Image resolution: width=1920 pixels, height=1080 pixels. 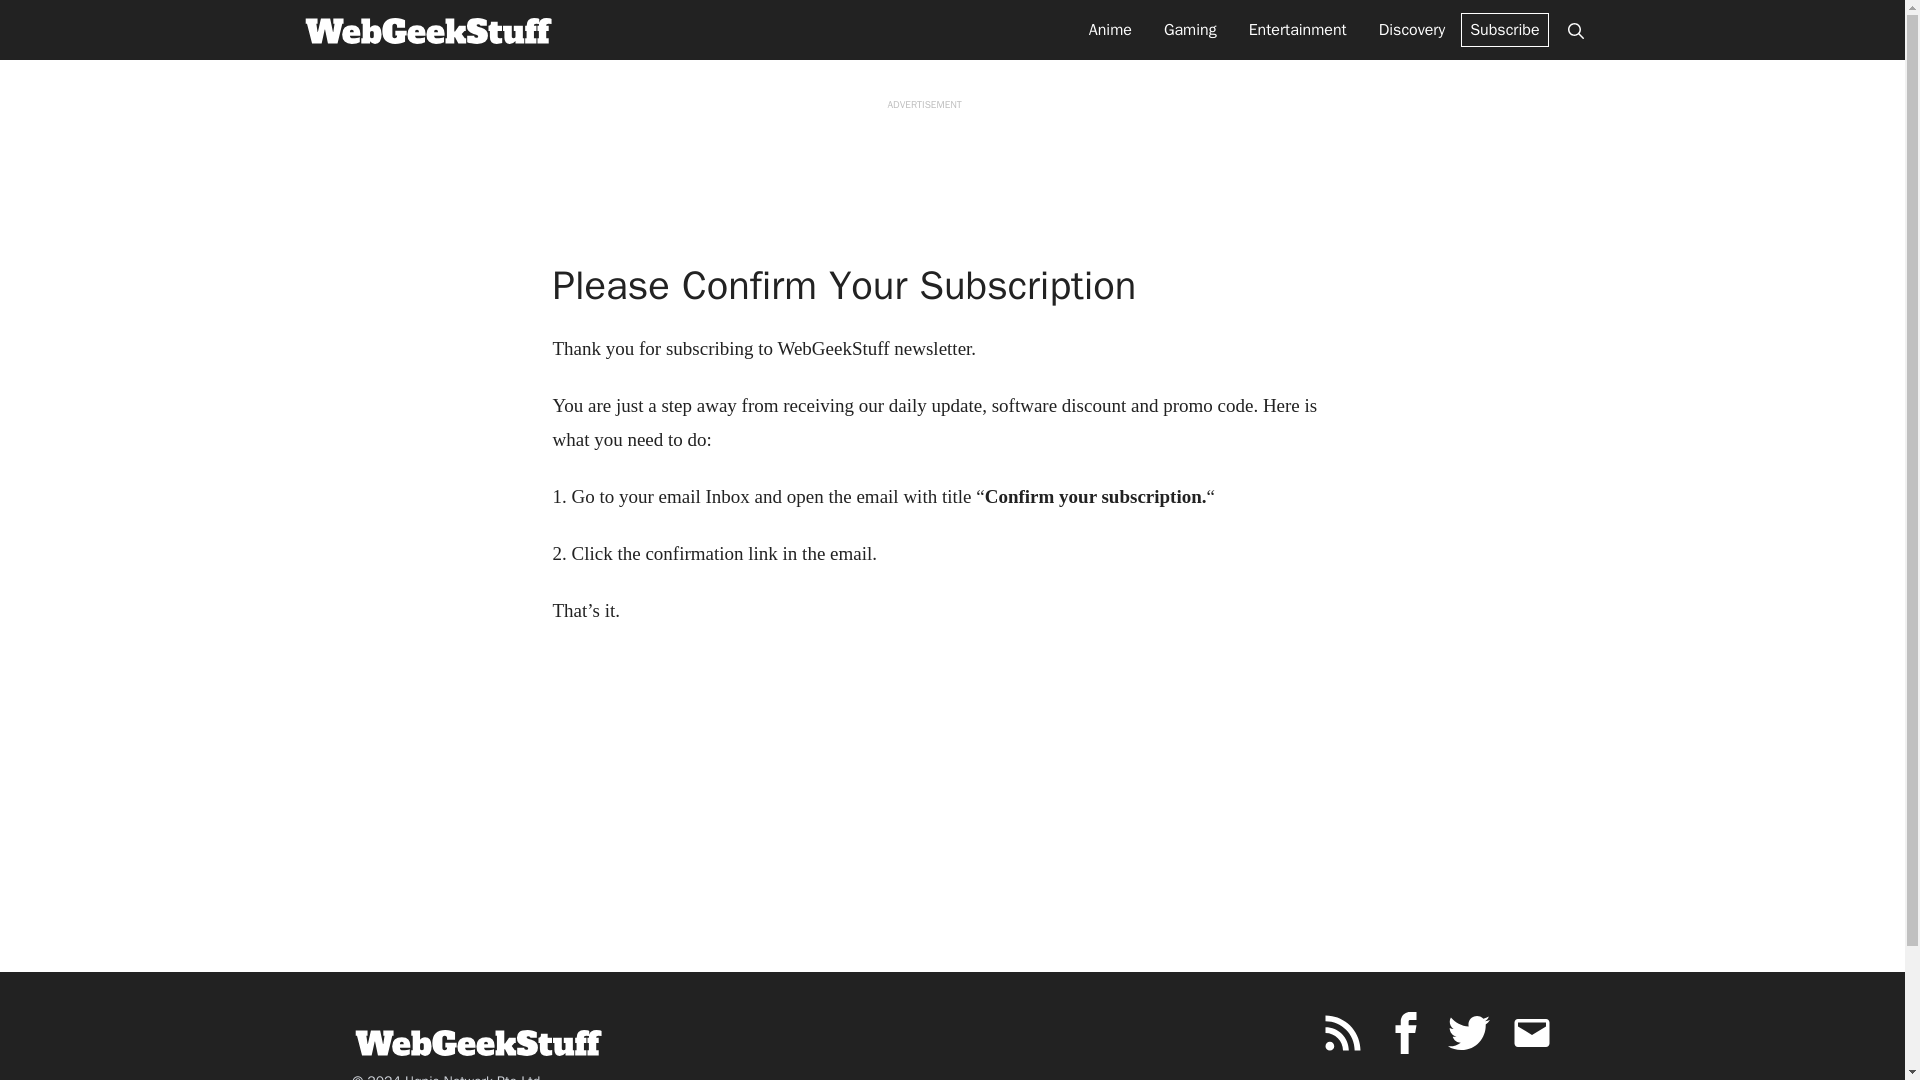 I want to click on Entertainment, so click(x=1298, y=30).